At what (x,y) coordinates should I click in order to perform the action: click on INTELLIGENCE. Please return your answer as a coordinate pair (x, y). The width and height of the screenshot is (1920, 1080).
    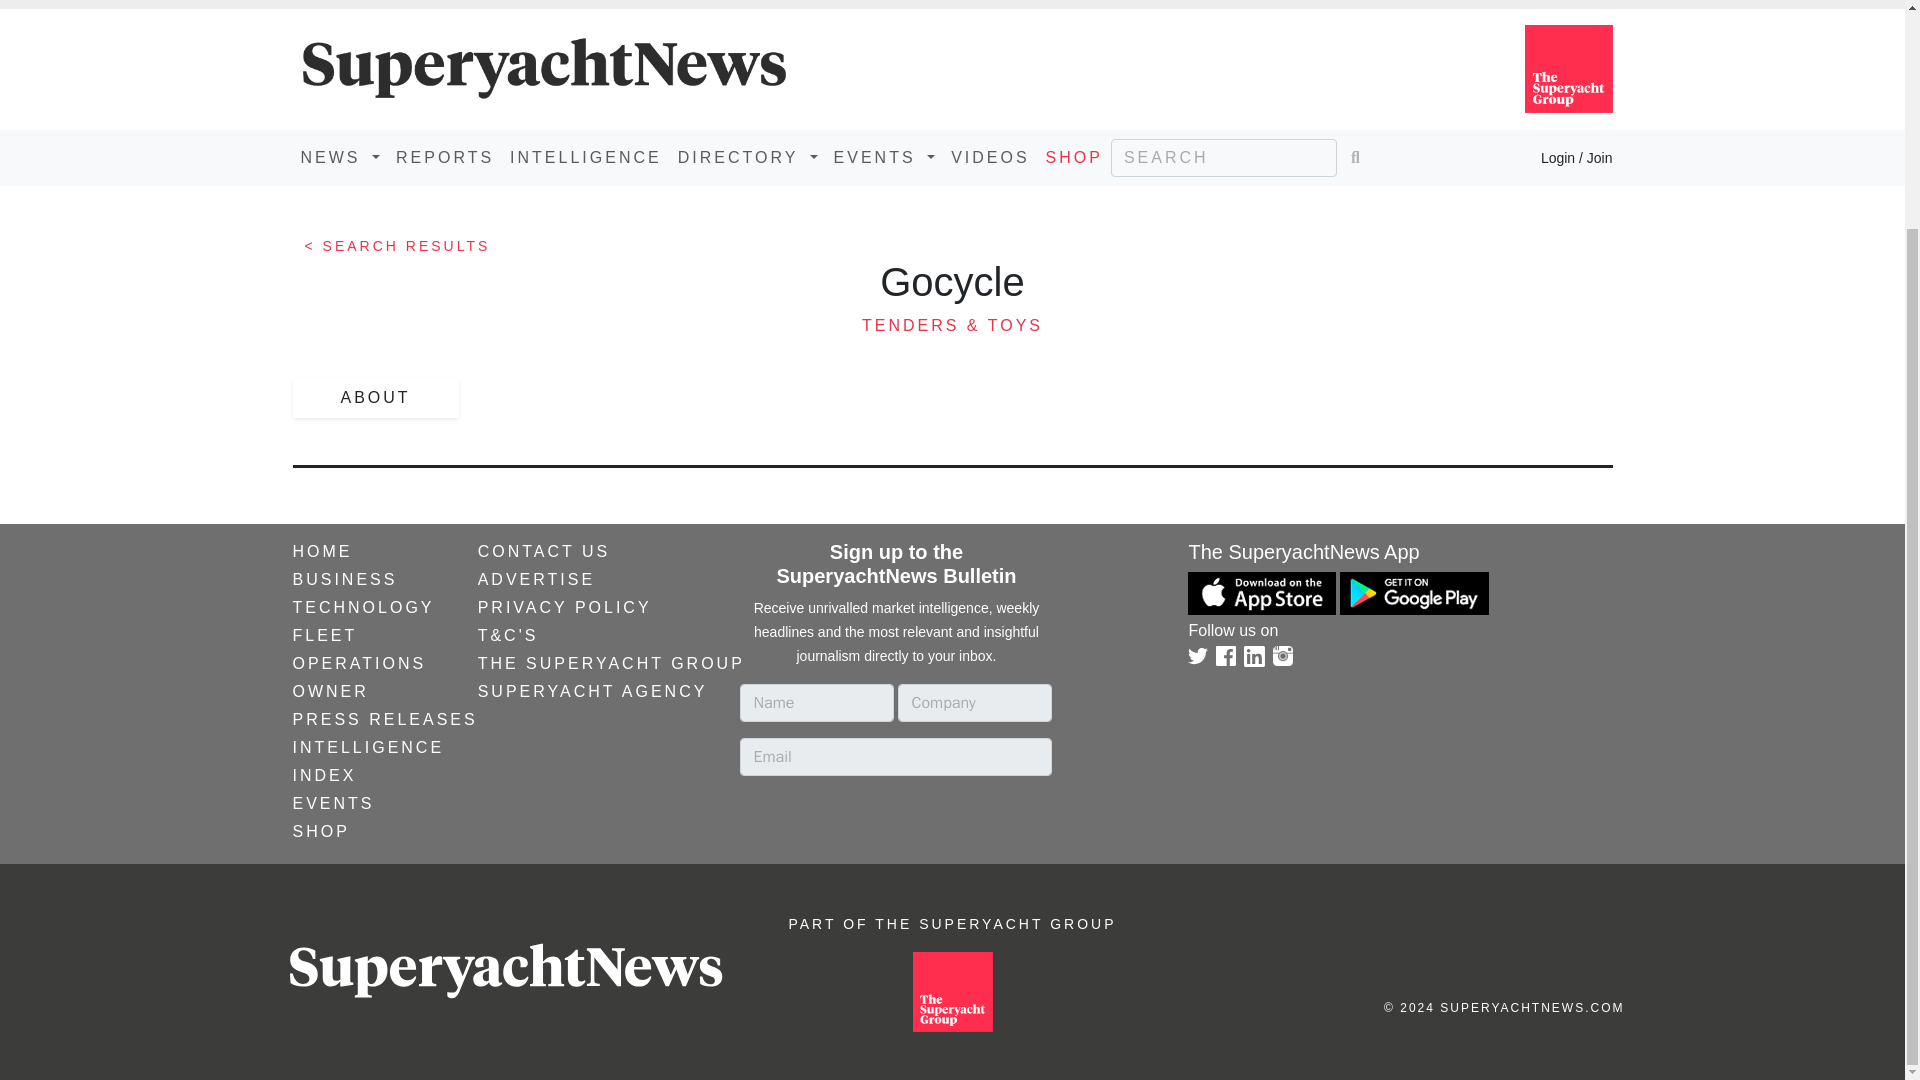
    Looking at the image, I should click on (586, 158).